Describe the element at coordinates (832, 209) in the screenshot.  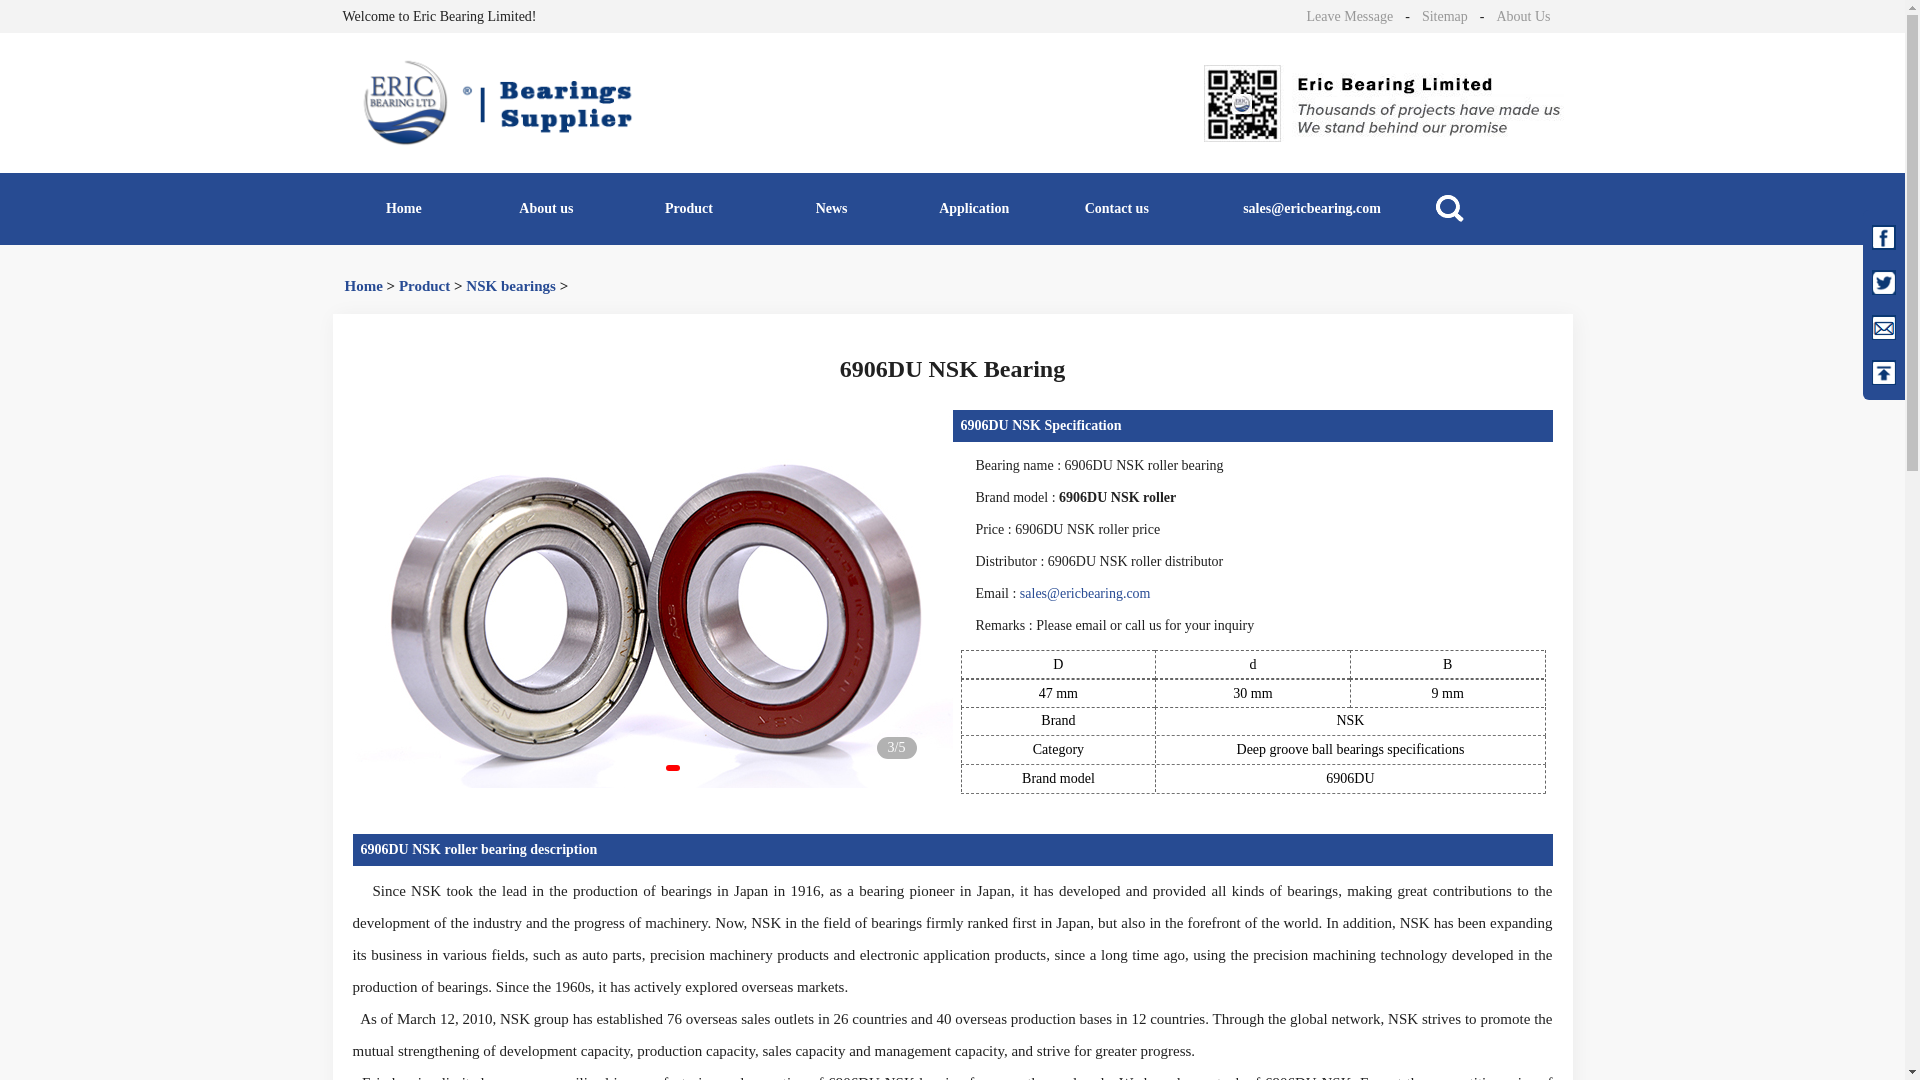
I see `News` at that location.